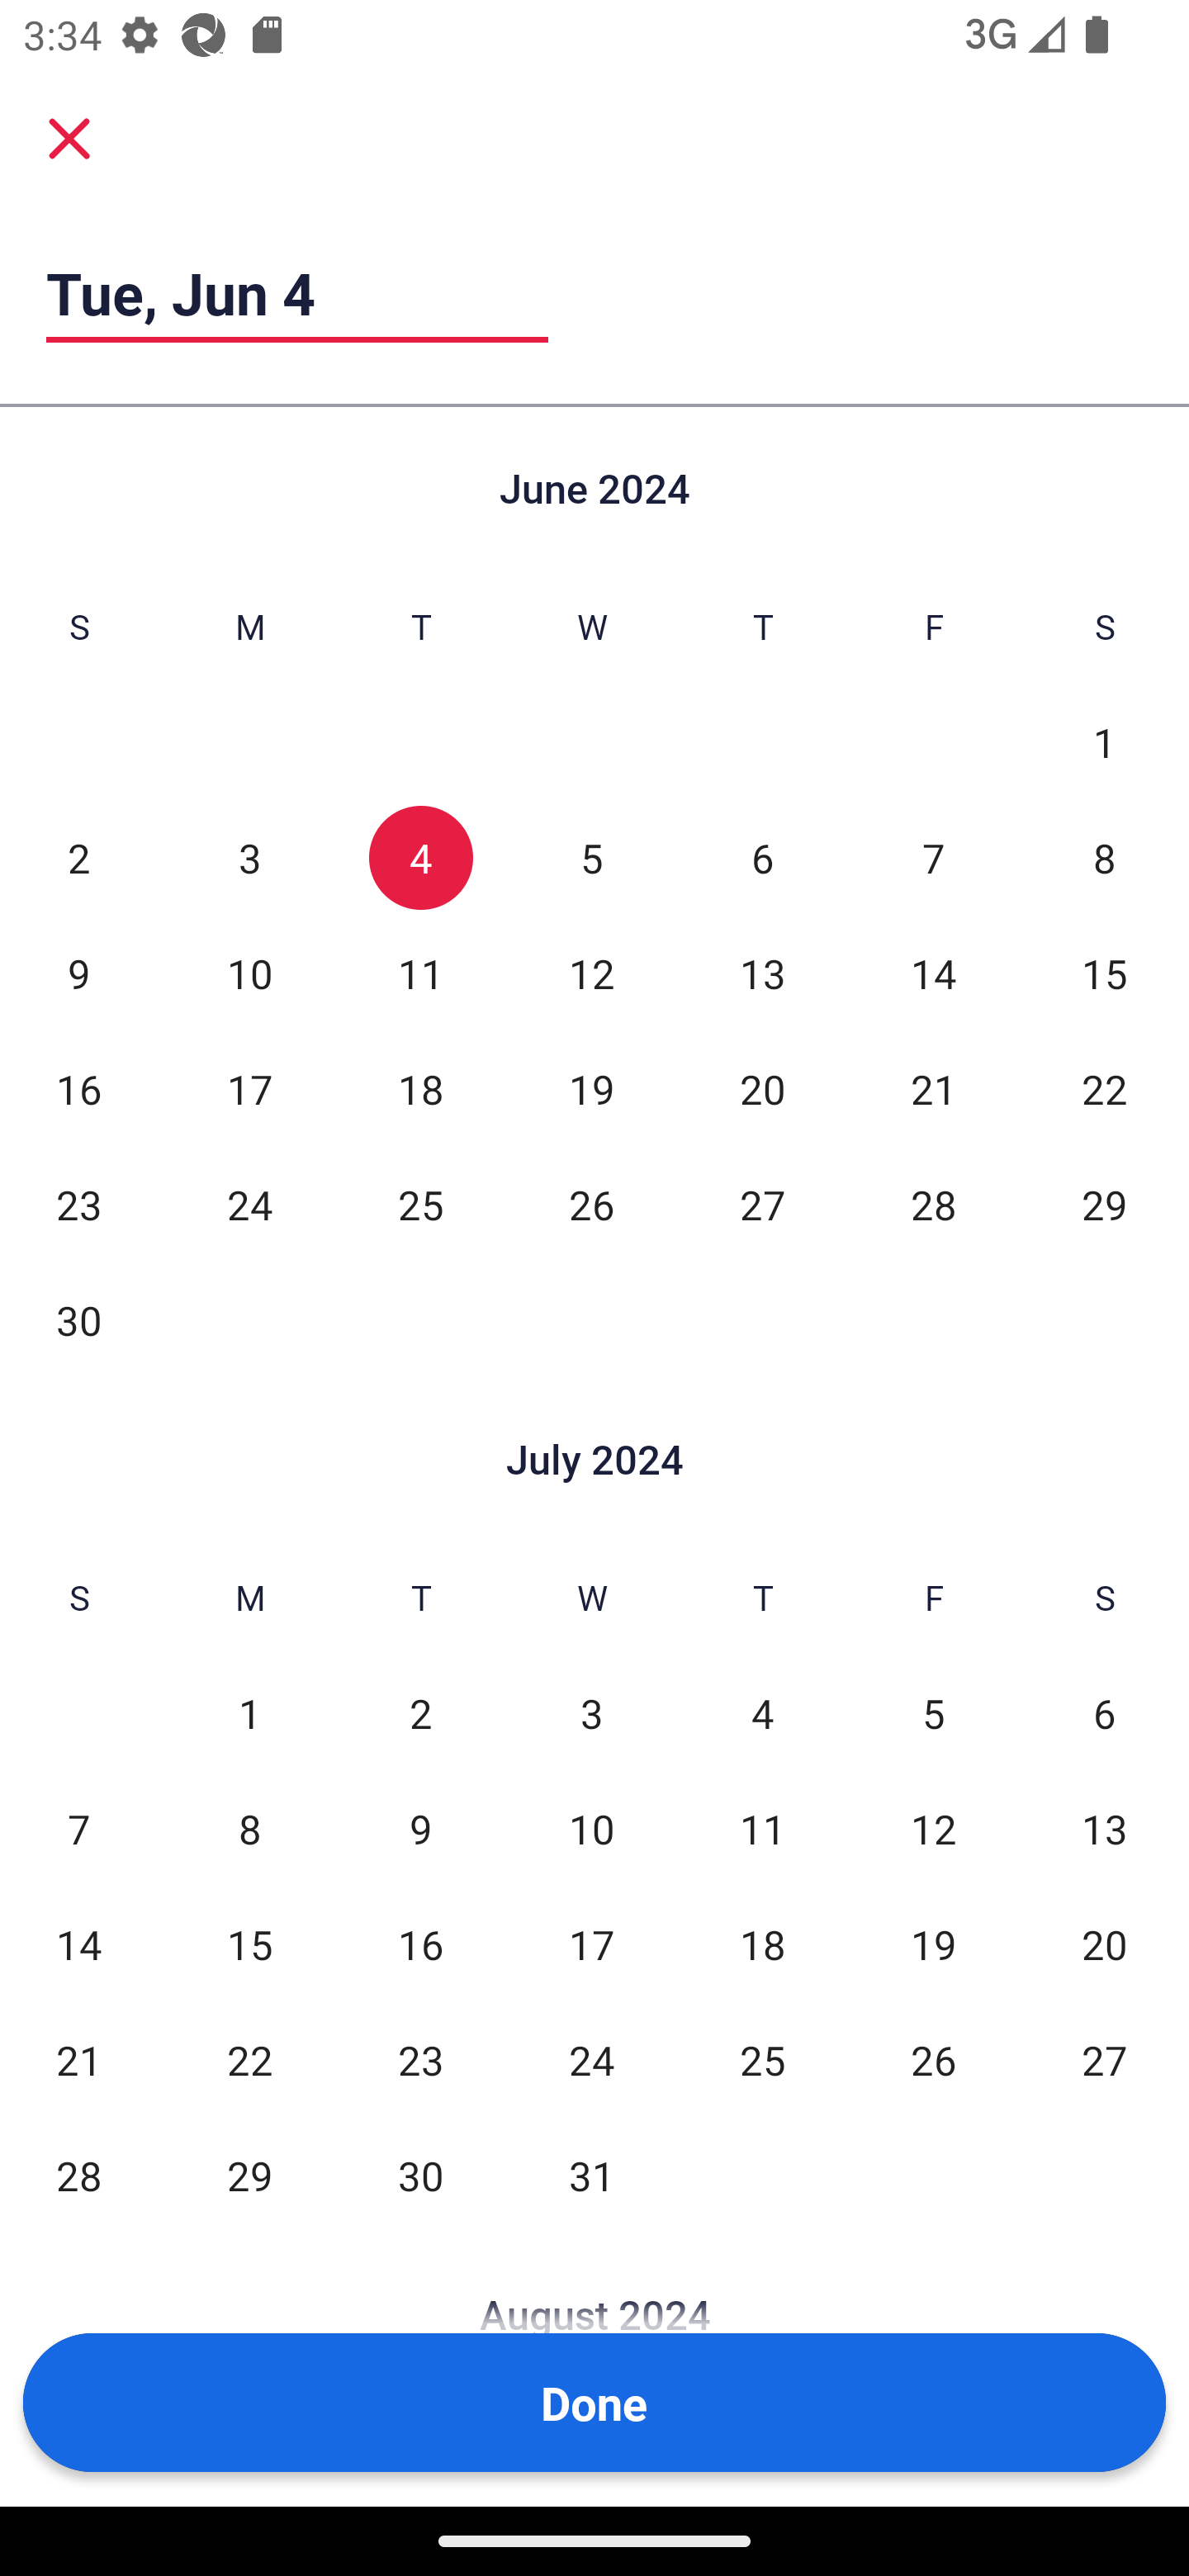  I want to click on 11 Tue, Jun 11, Not Selected, so click(421, 973).